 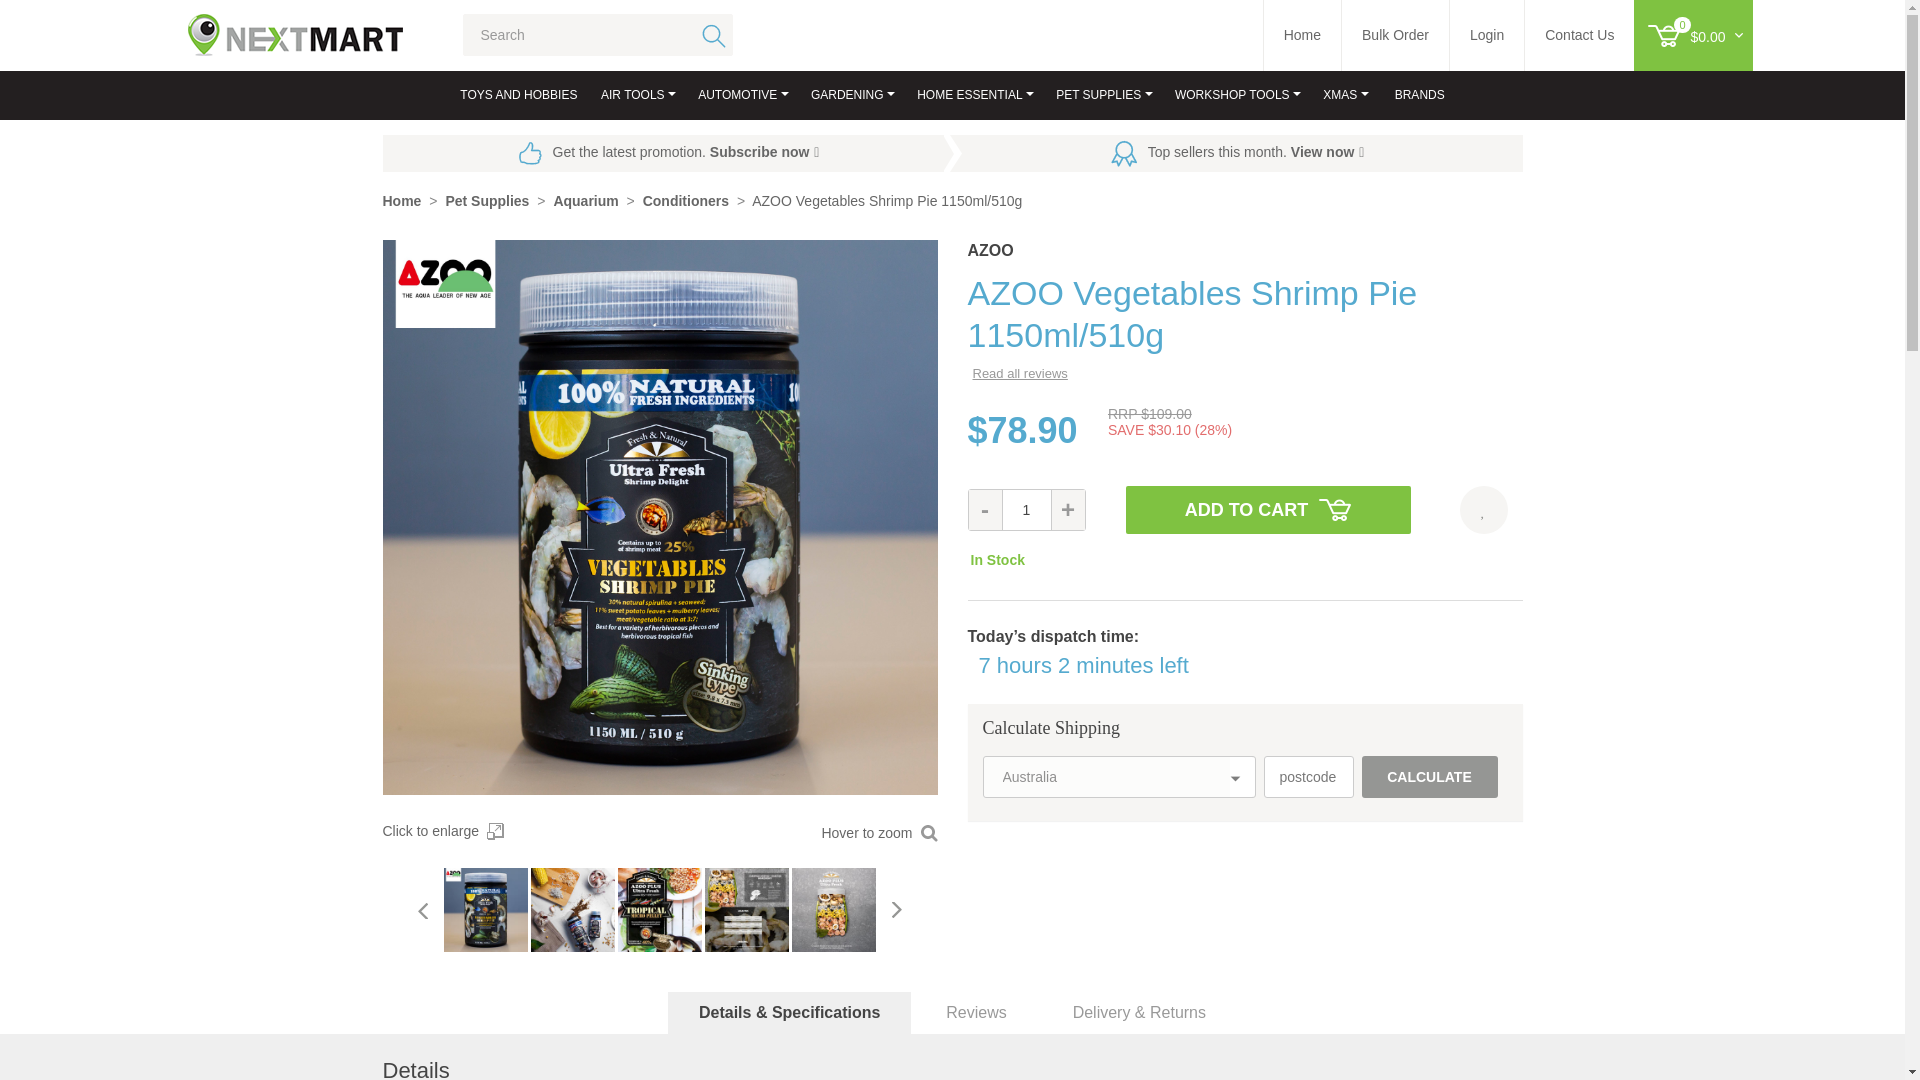 I want to click on Login, so click(x=1486, y=36).